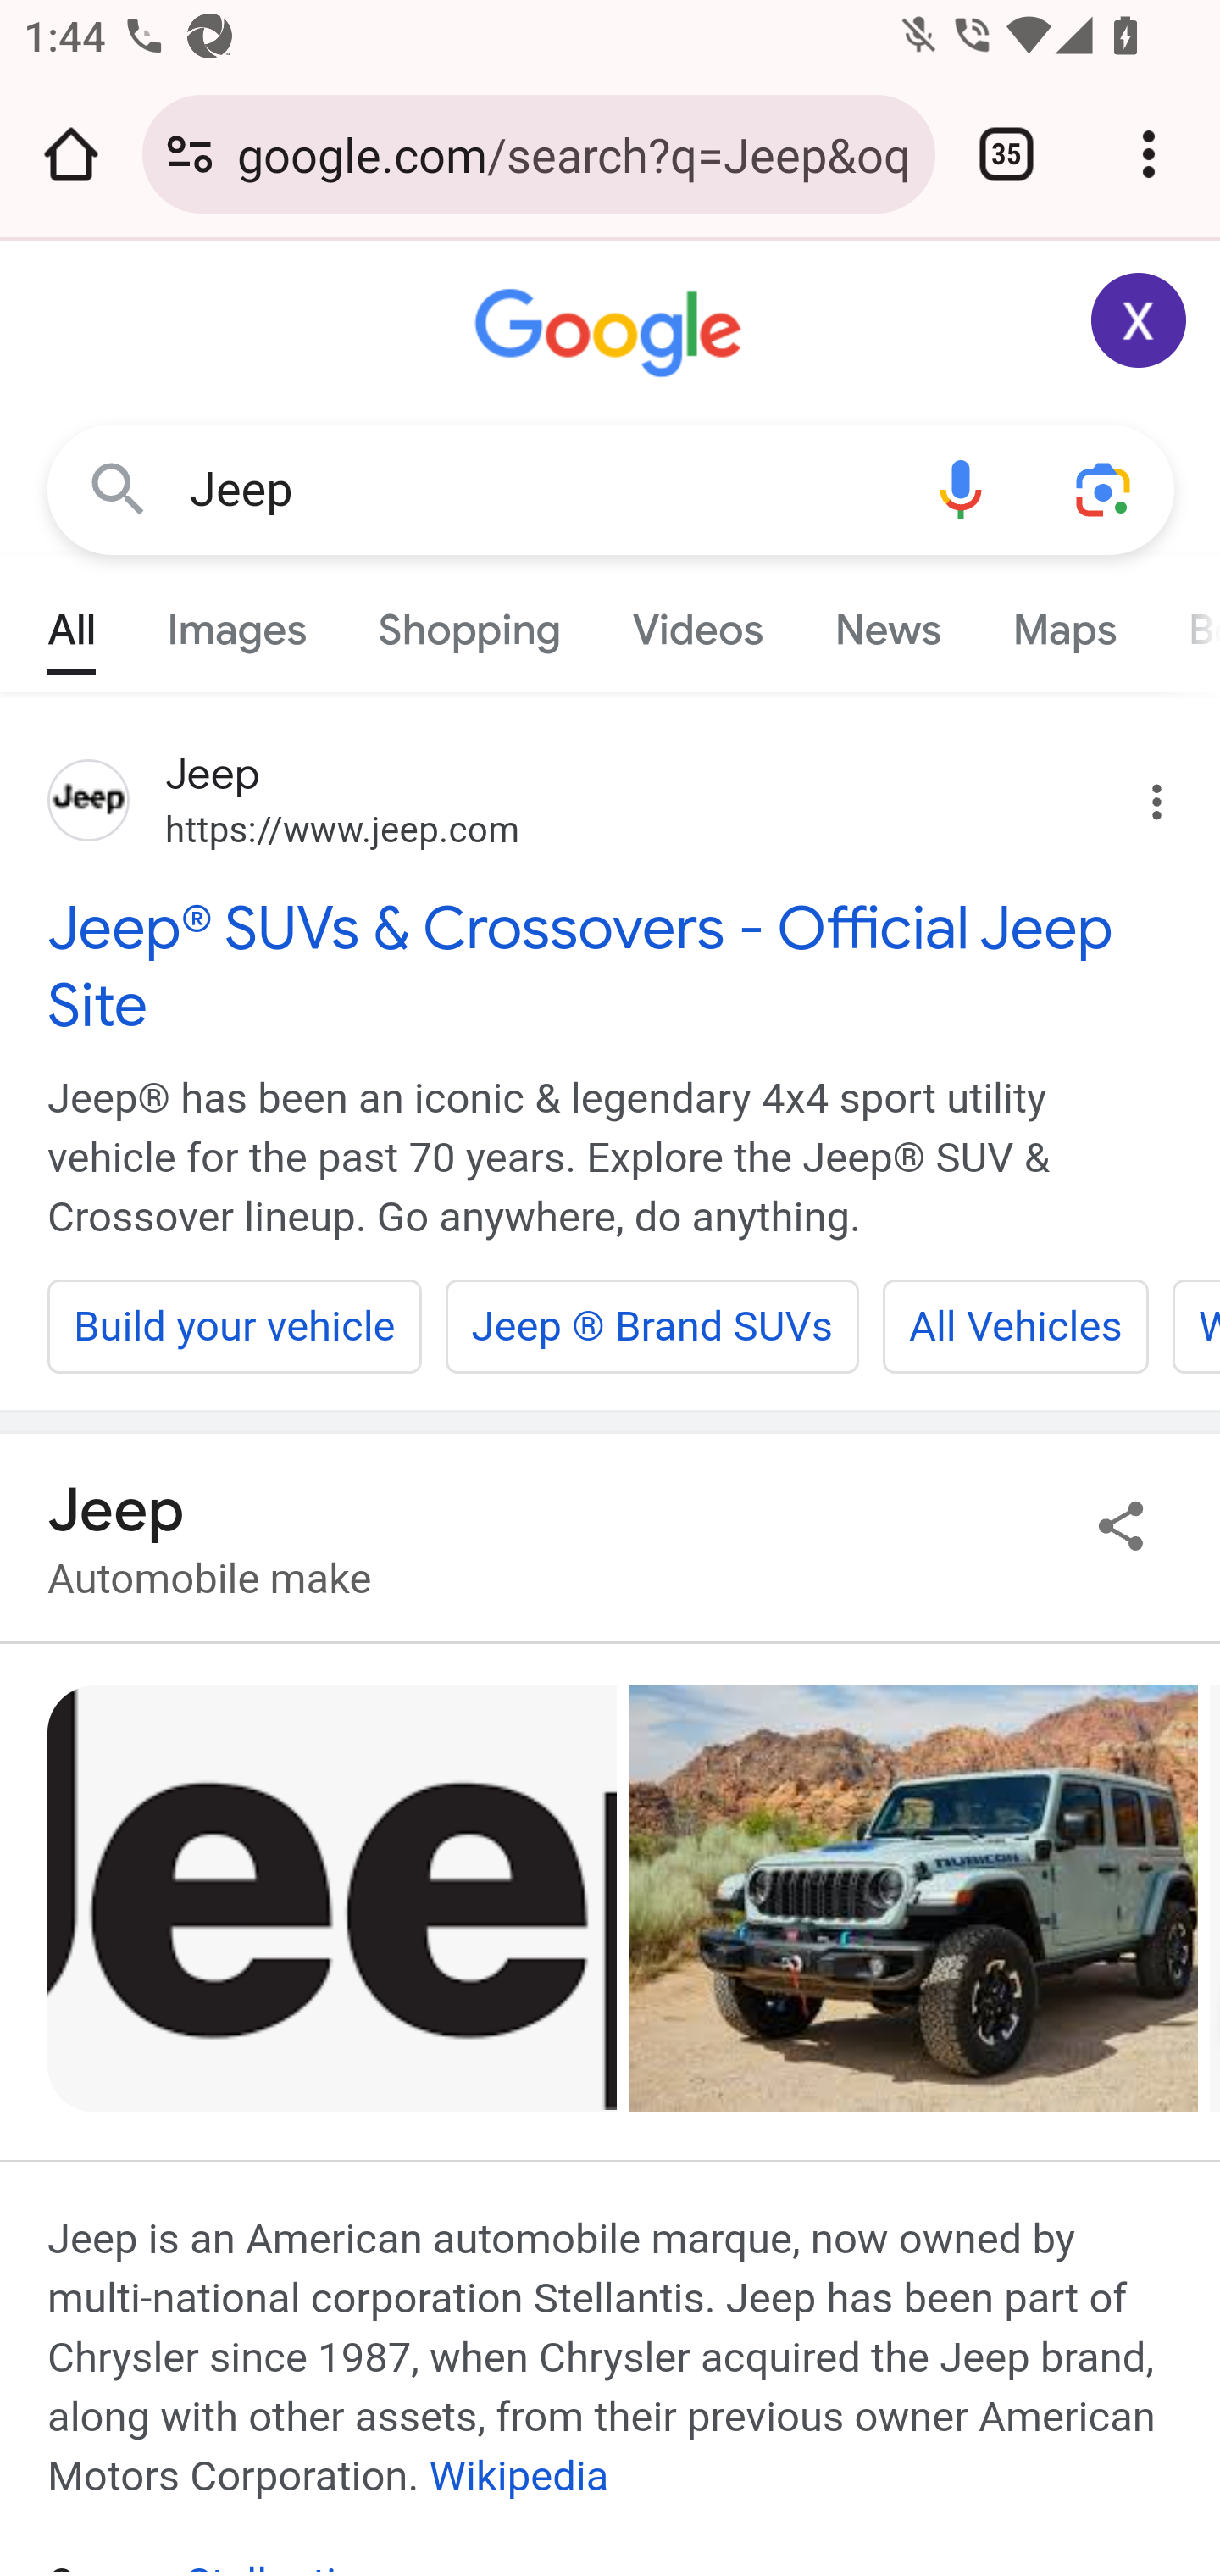 The width and height of the screenshot is (1220, 2576). Describe the element at coordinates (697, 622) in the screenshot. I see `Videos` at that location.